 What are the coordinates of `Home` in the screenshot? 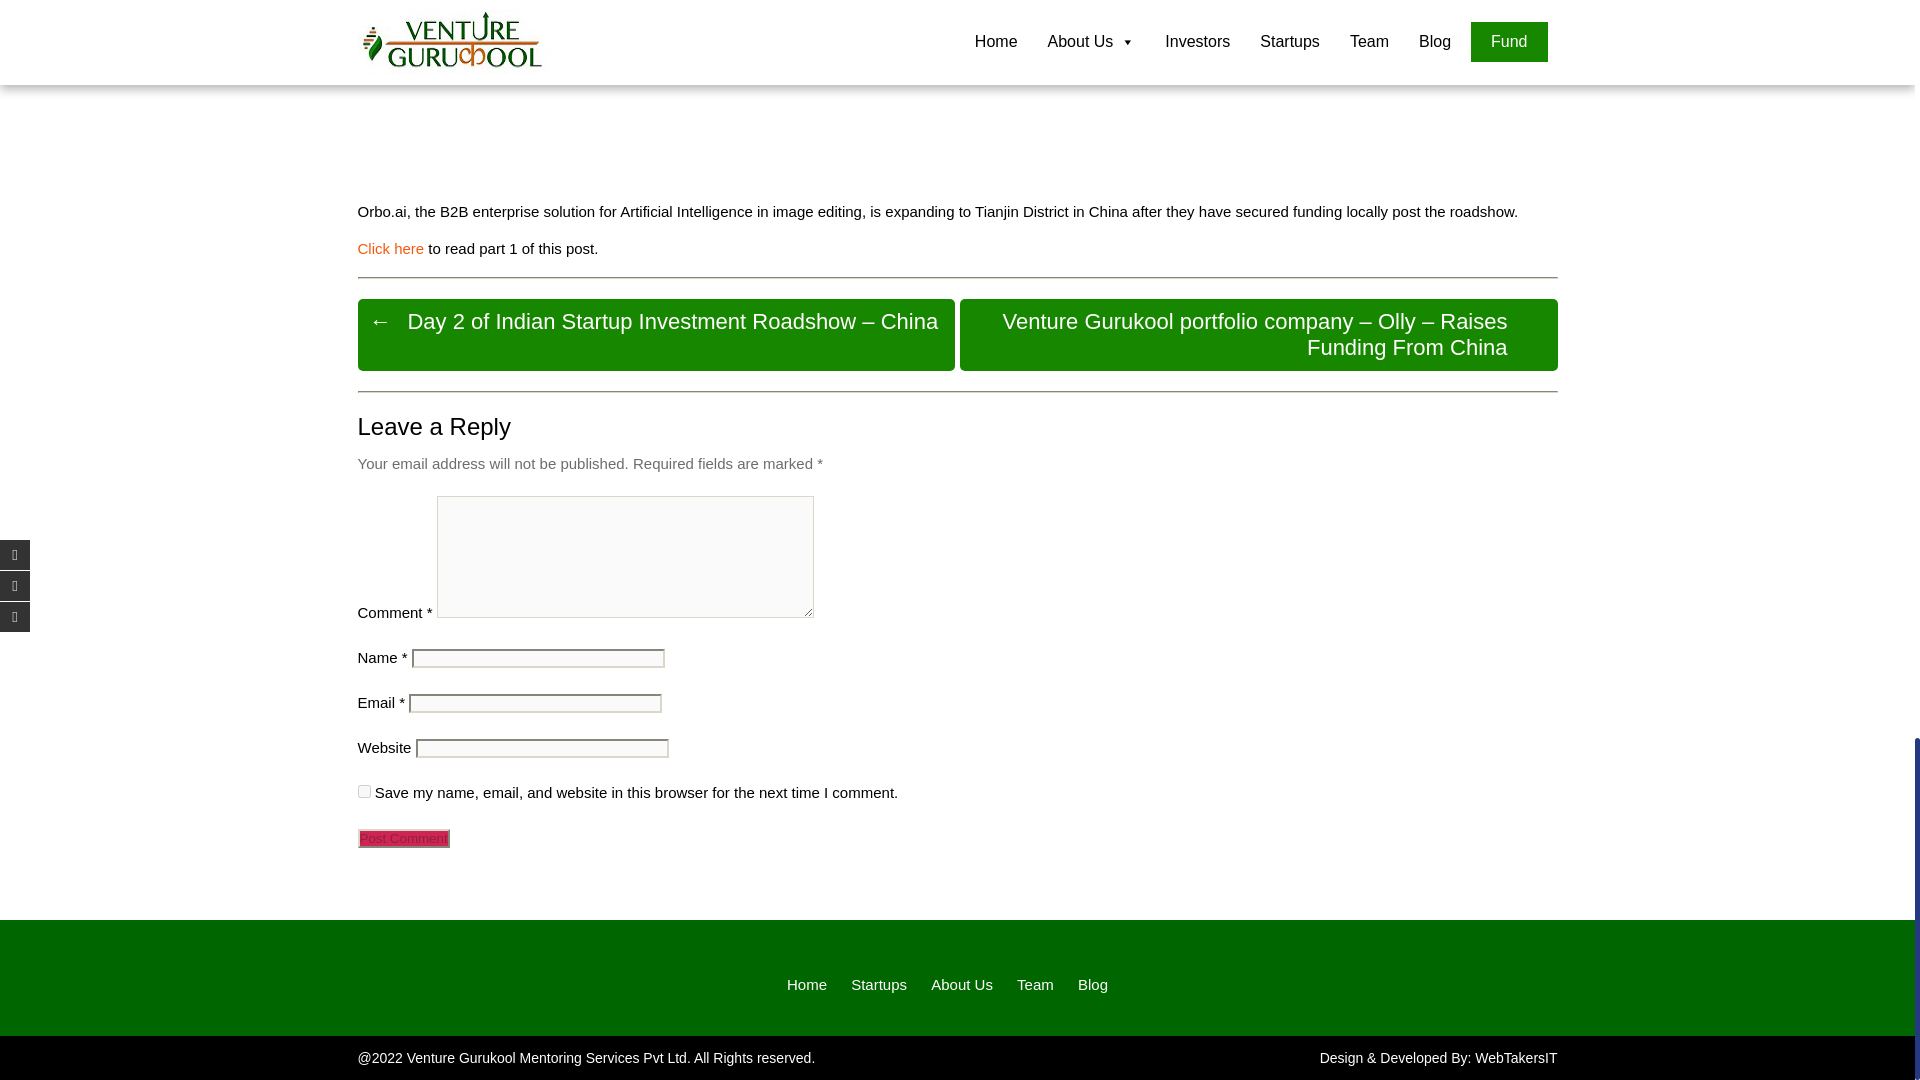 It's located at (807, 984).